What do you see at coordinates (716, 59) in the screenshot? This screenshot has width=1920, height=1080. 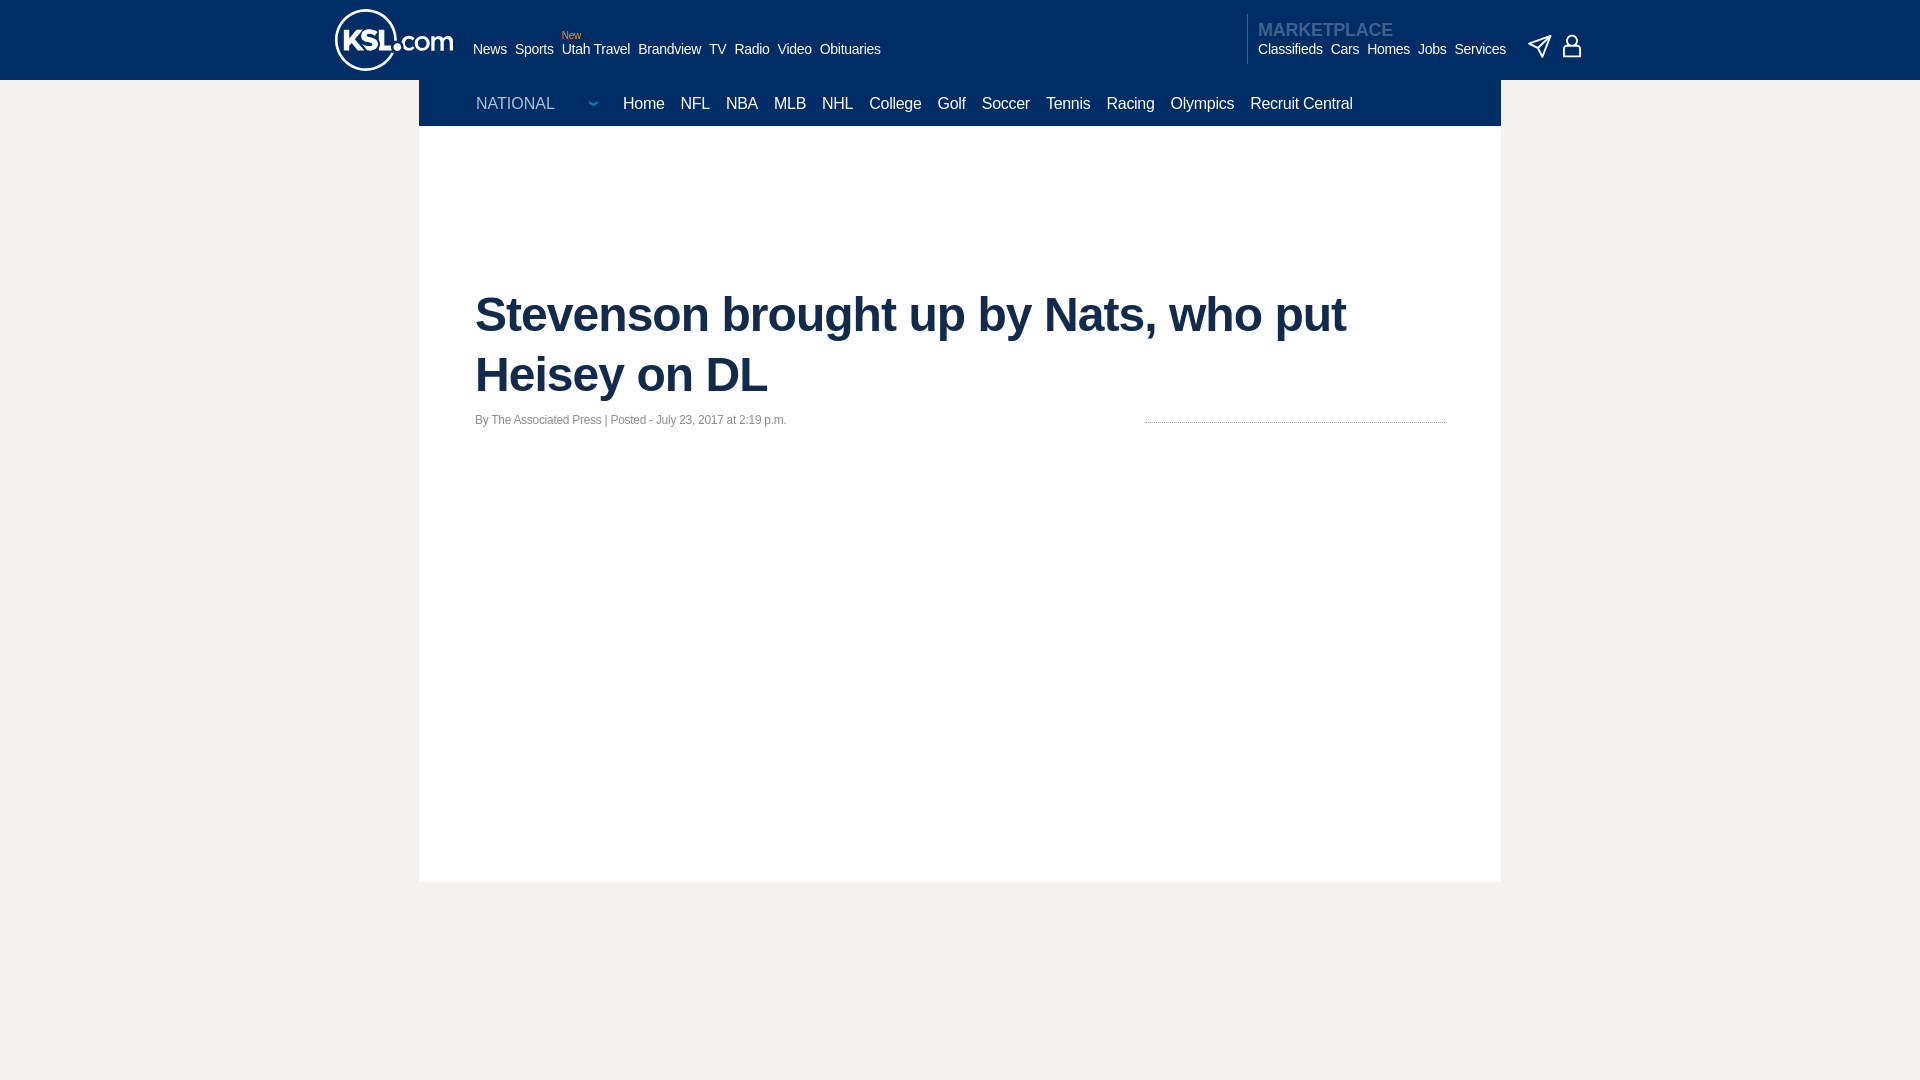 I see `TV` at bounding box center [716, 59].